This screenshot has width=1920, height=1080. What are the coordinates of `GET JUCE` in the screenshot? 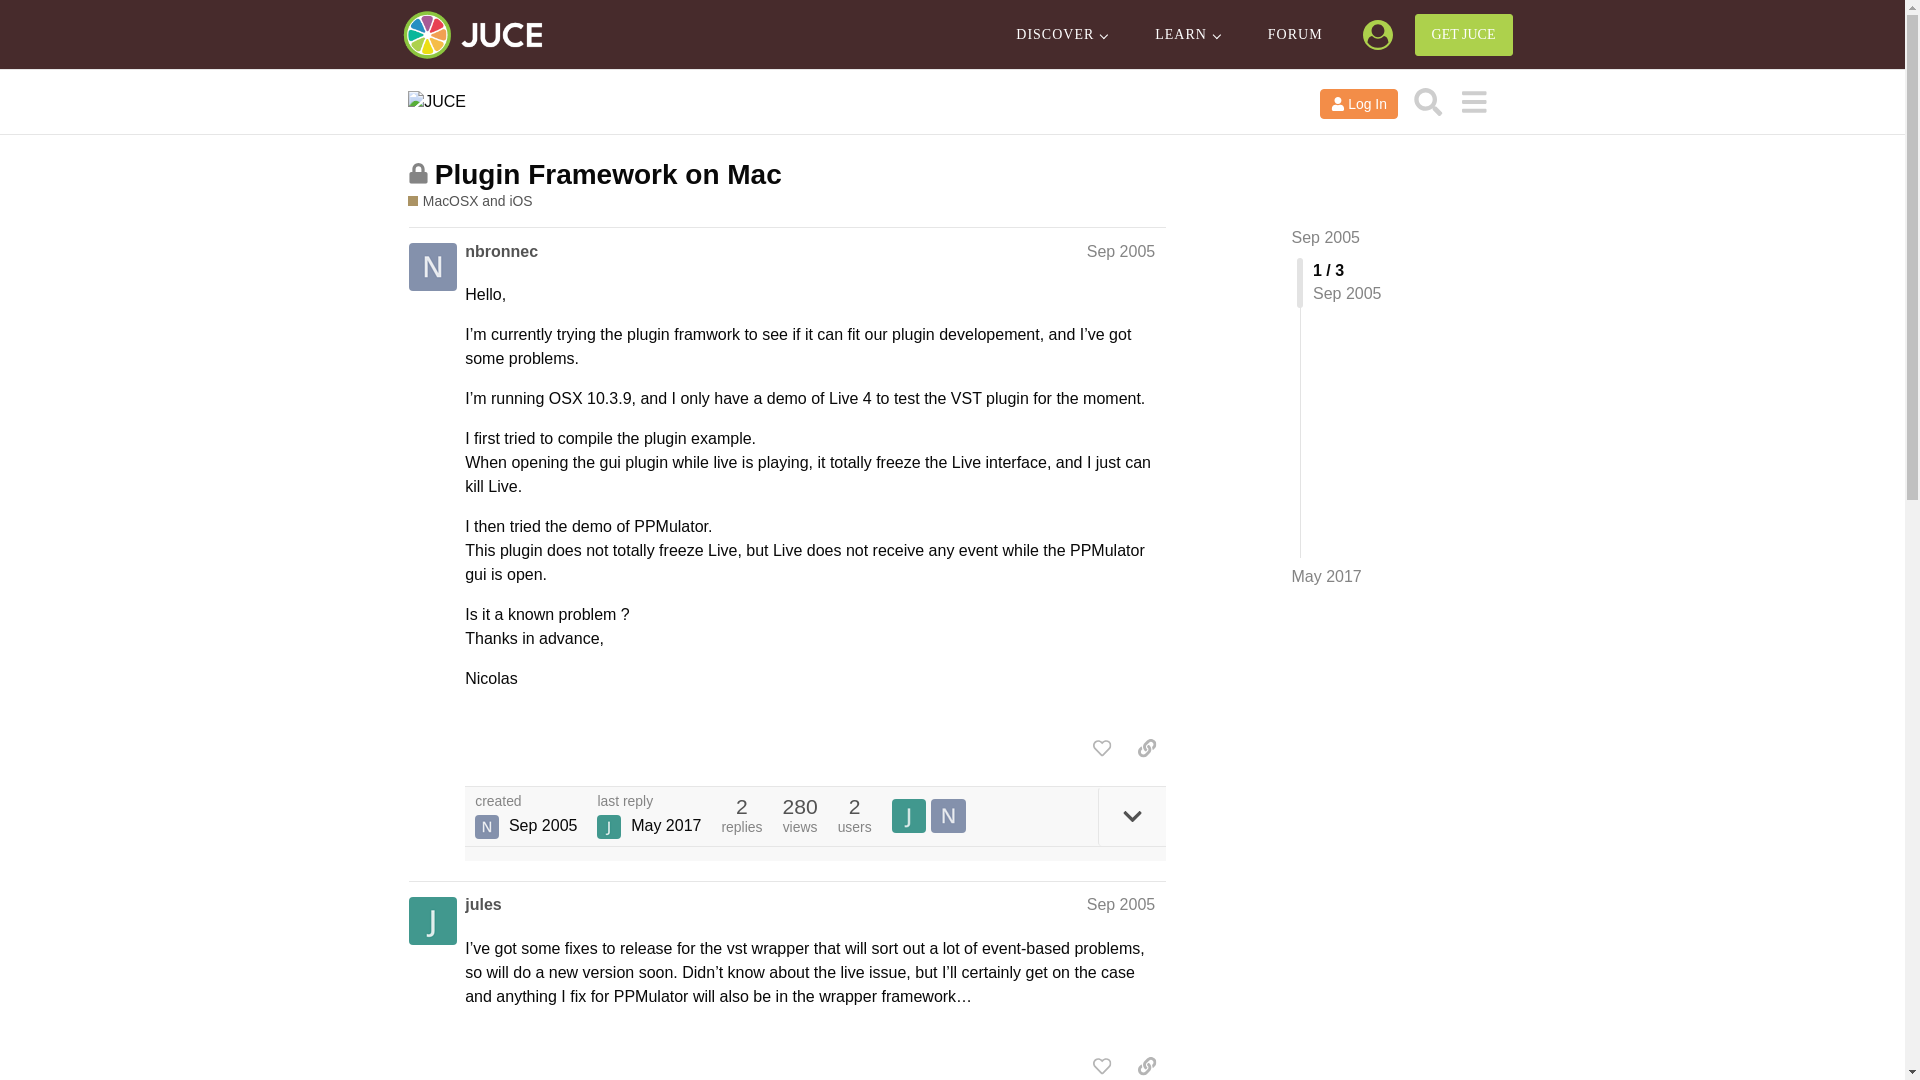 It's located at (1464, 35).